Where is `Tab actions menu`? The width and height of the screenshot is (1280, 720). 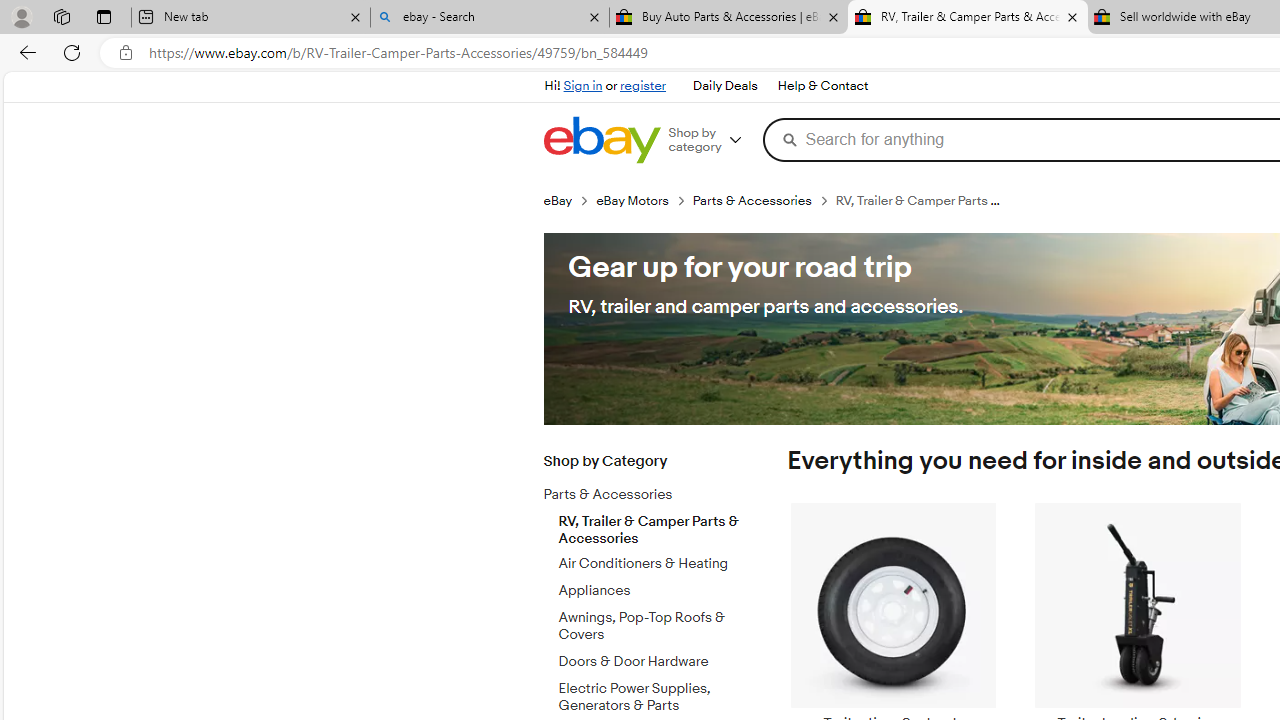
Tab actions menu is located at coordinates (104, 16).